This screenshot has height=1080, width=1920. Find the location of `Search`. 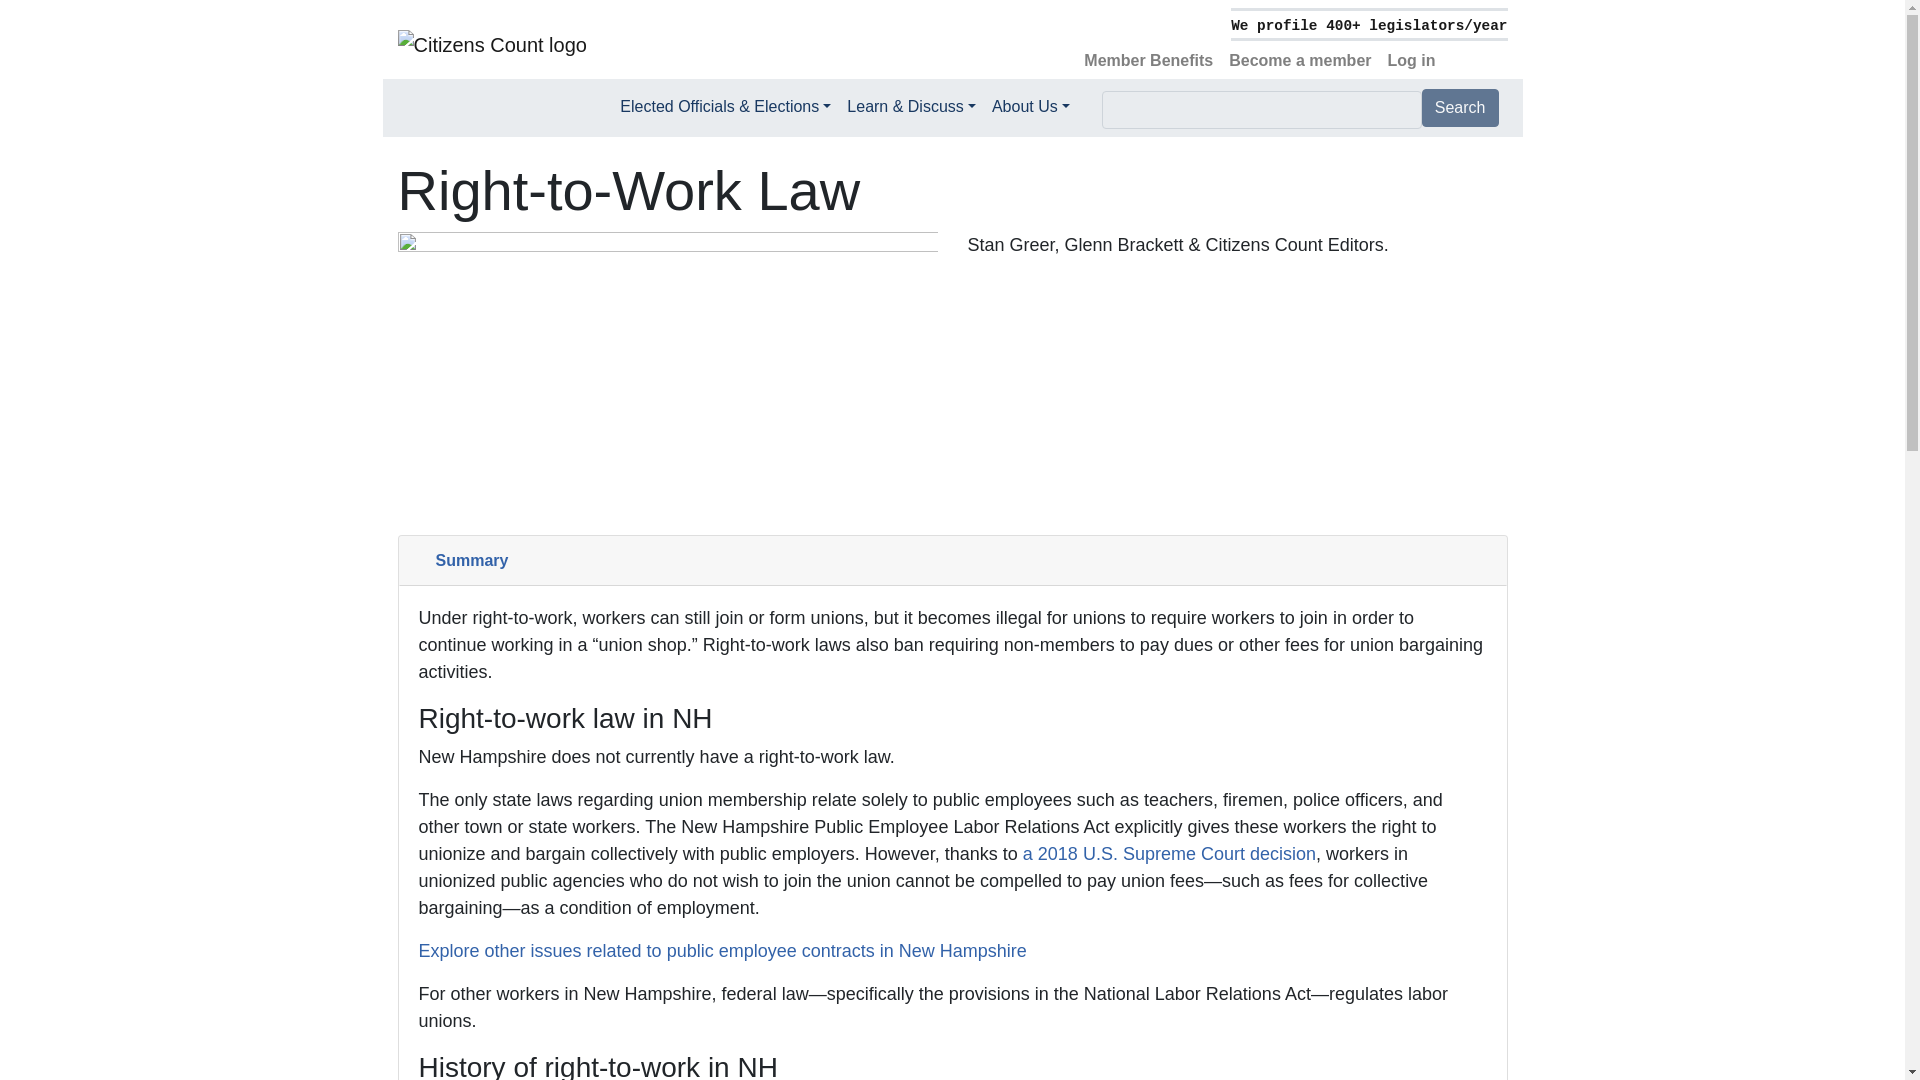

Search is located at coordinates (1460, 108).